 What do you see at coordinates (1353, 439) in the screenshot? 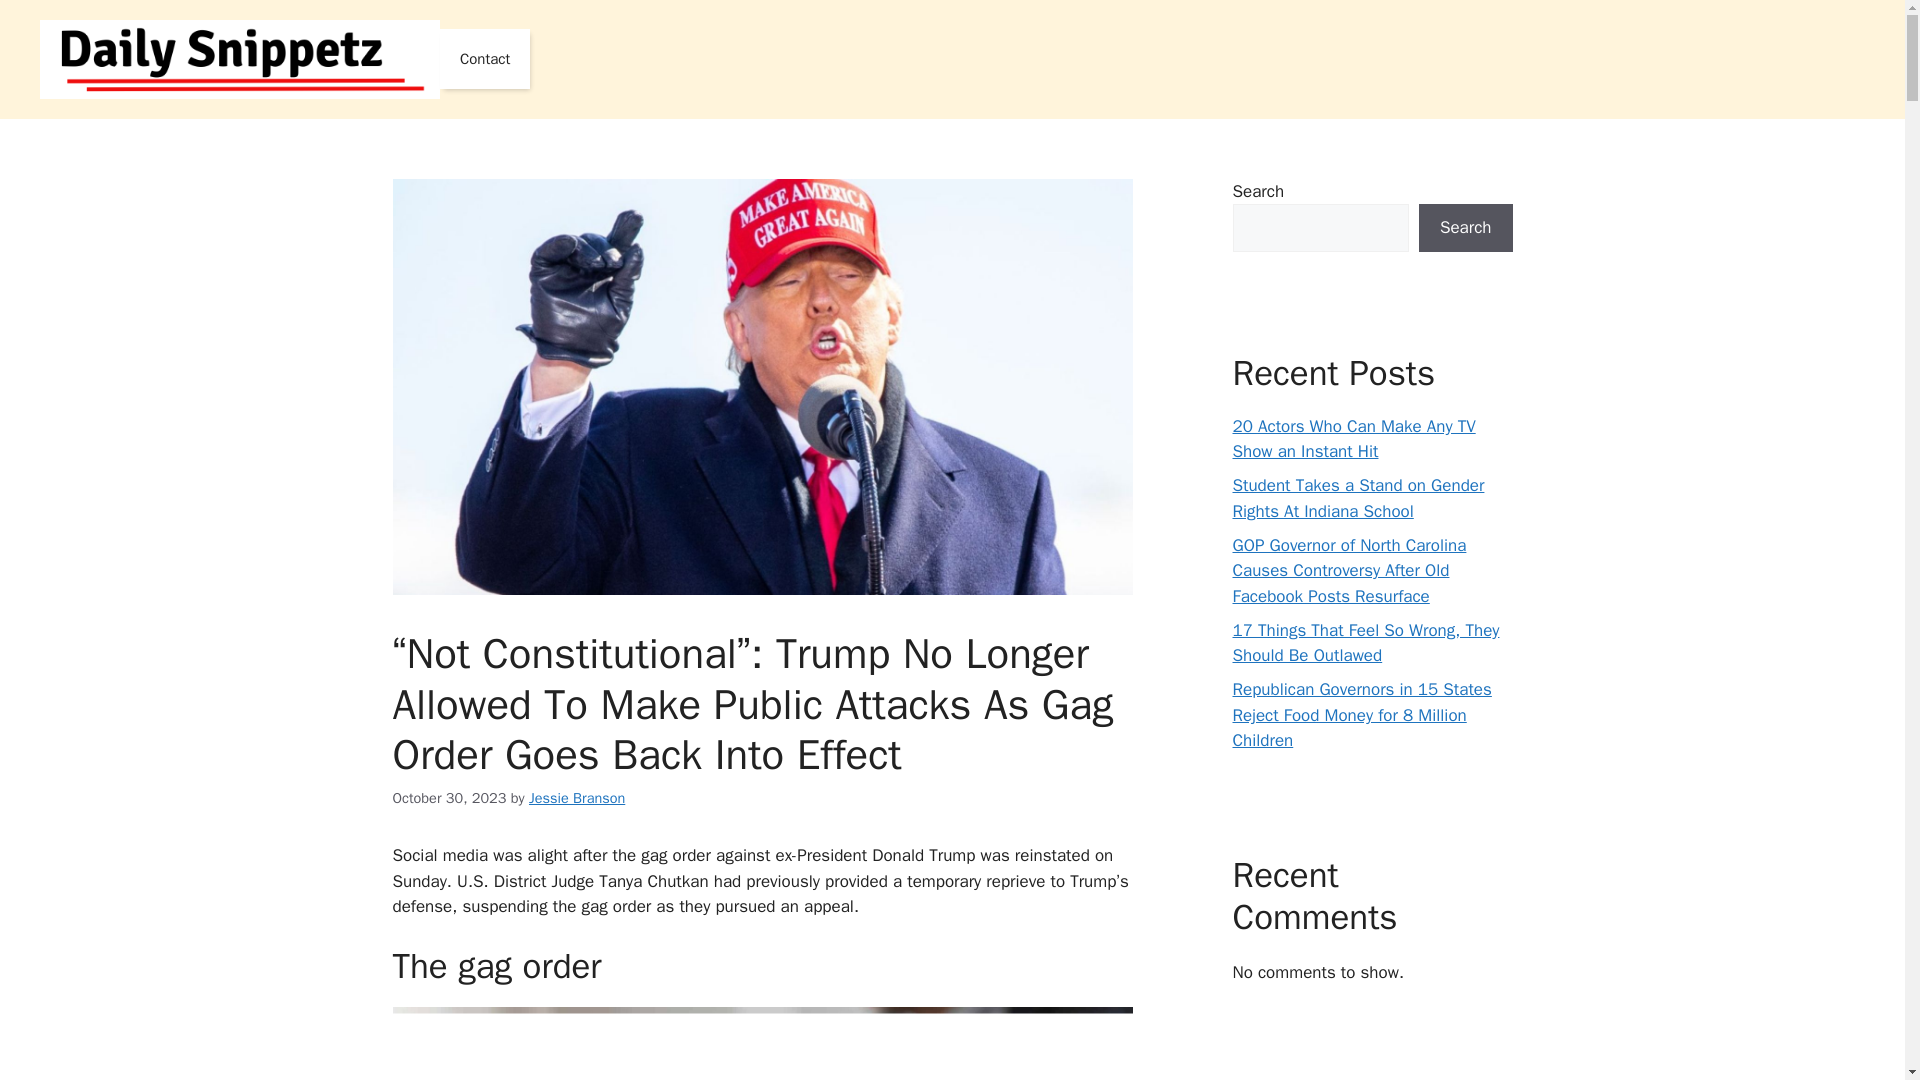
I see `20 Actors Who Can Make Any TV Show an Instant Hit` at bounding box center [1353, 439].